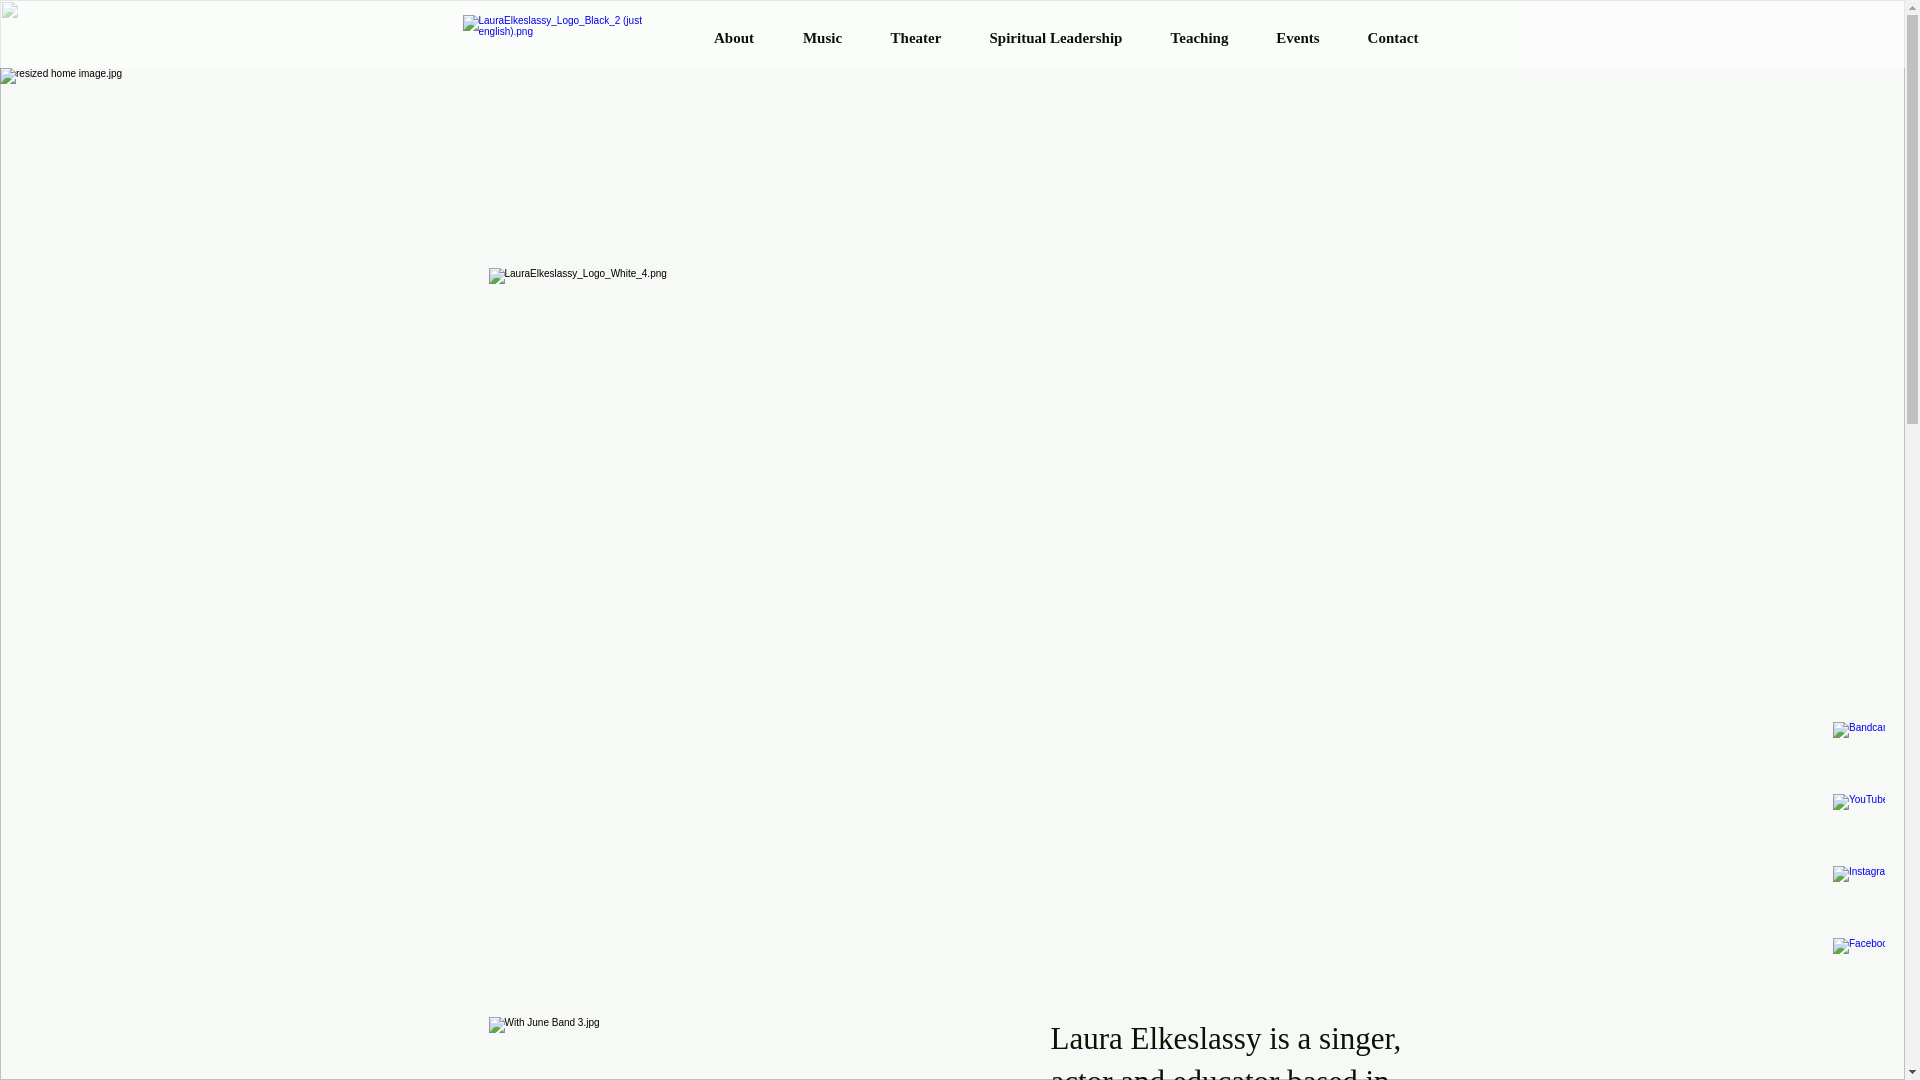  Describe the element at coordinates (1198, 38) in the screenshot. I see `Teaching` at that location.